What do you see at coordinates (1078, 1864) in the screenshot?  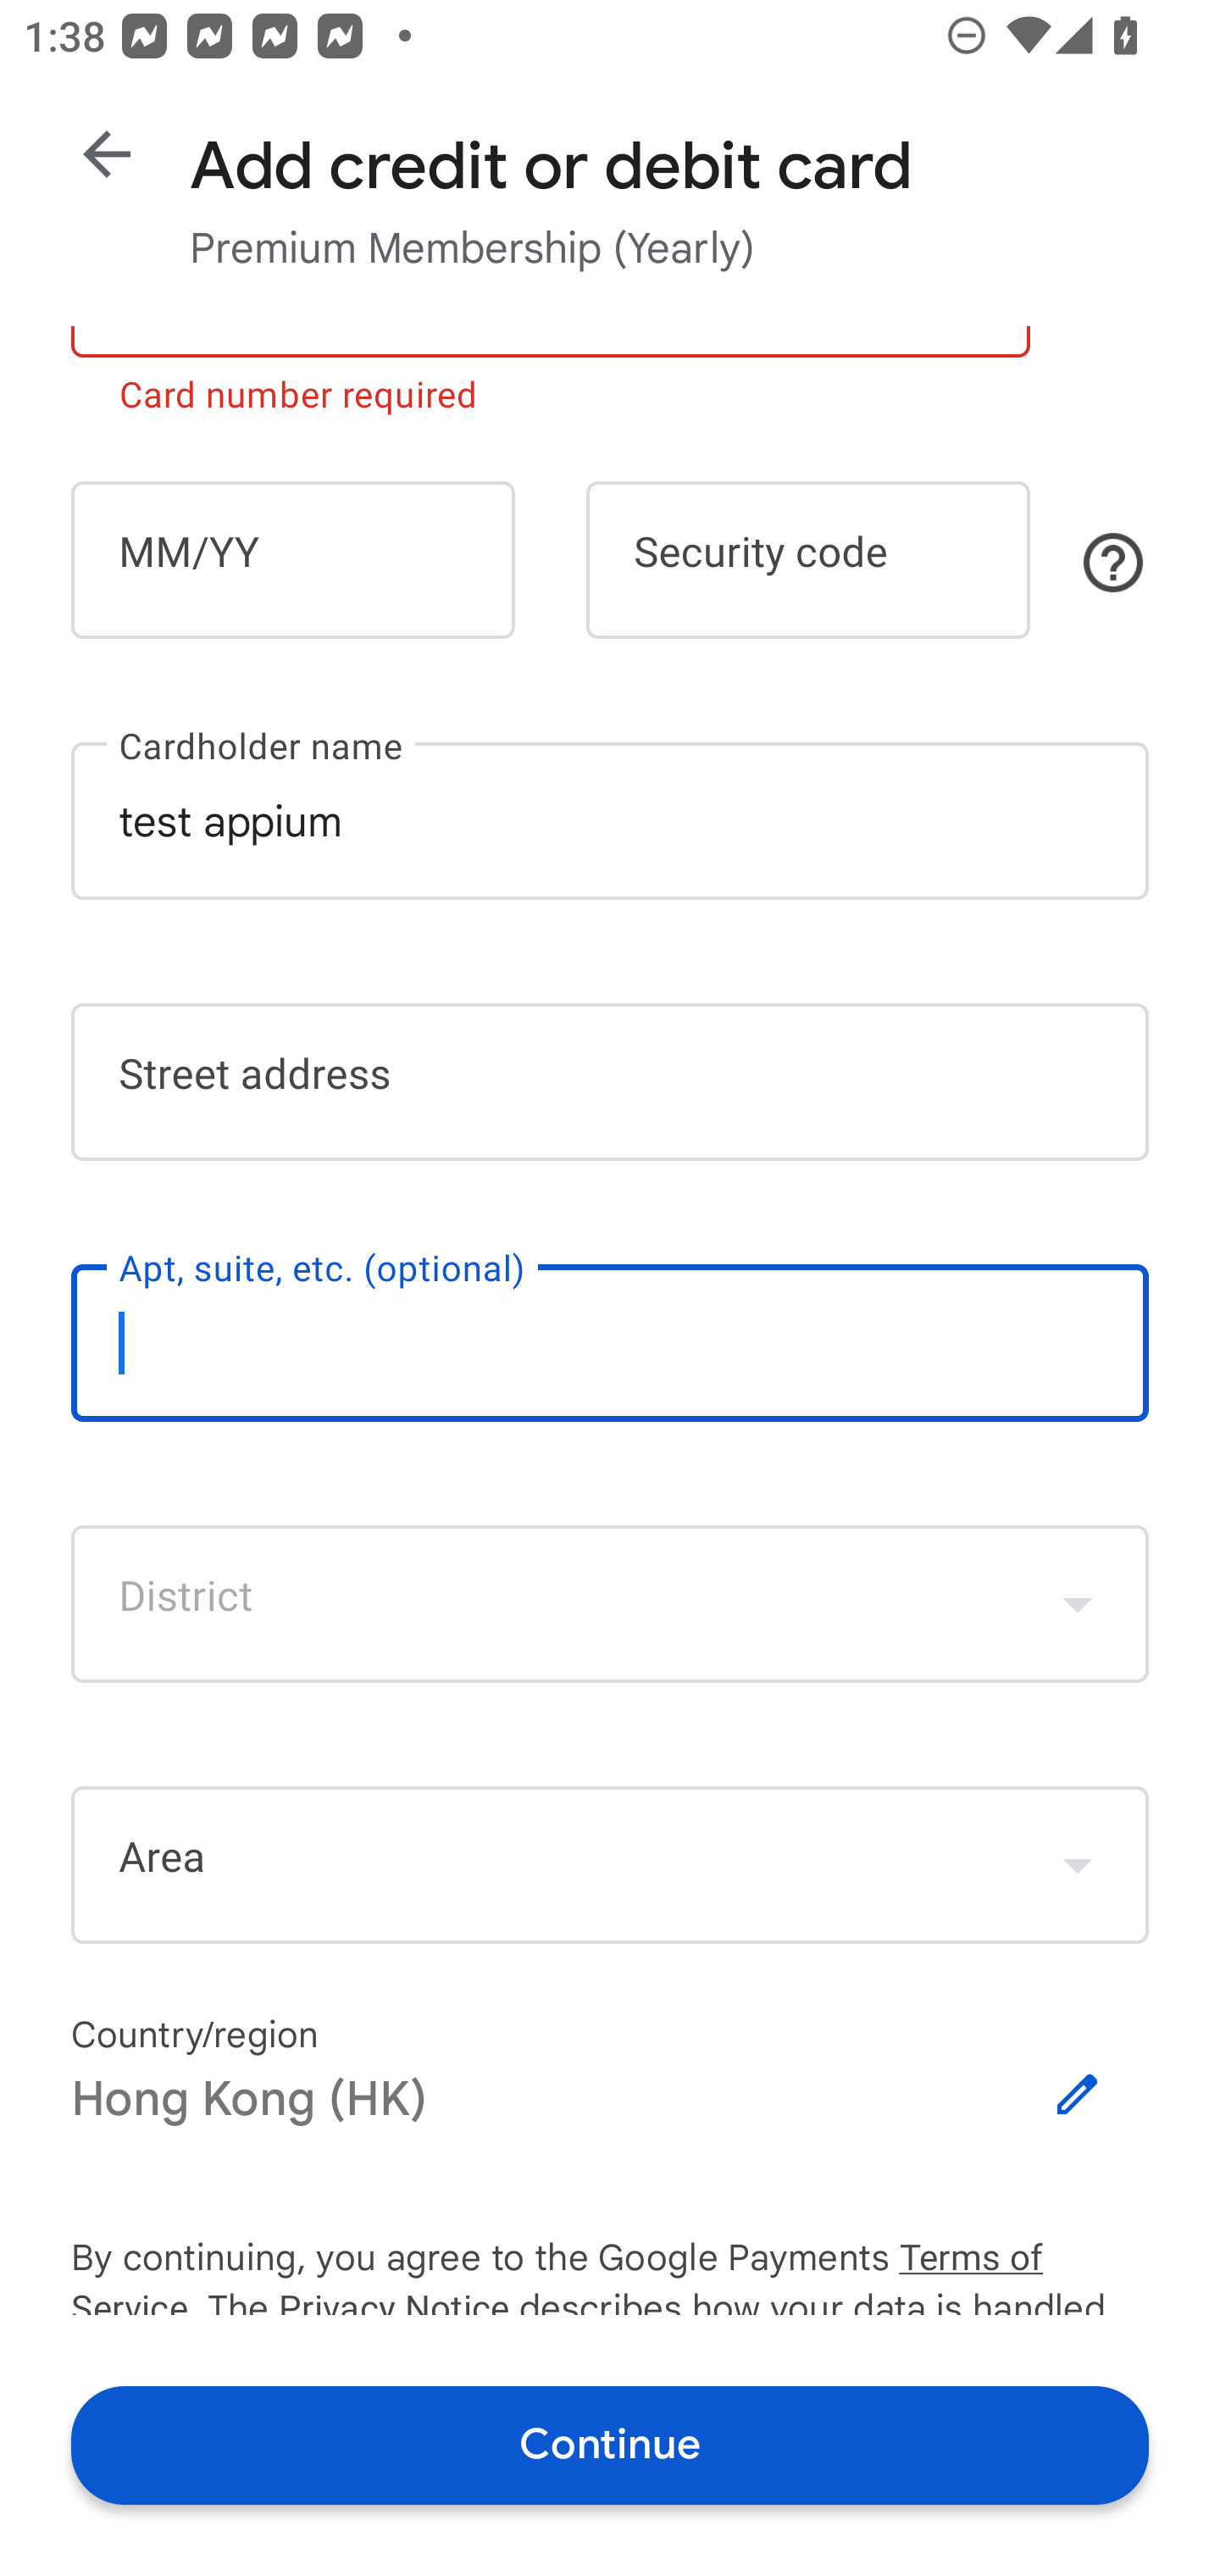 I see `Show dropdown menu` at bounding box center [1078, 1864].